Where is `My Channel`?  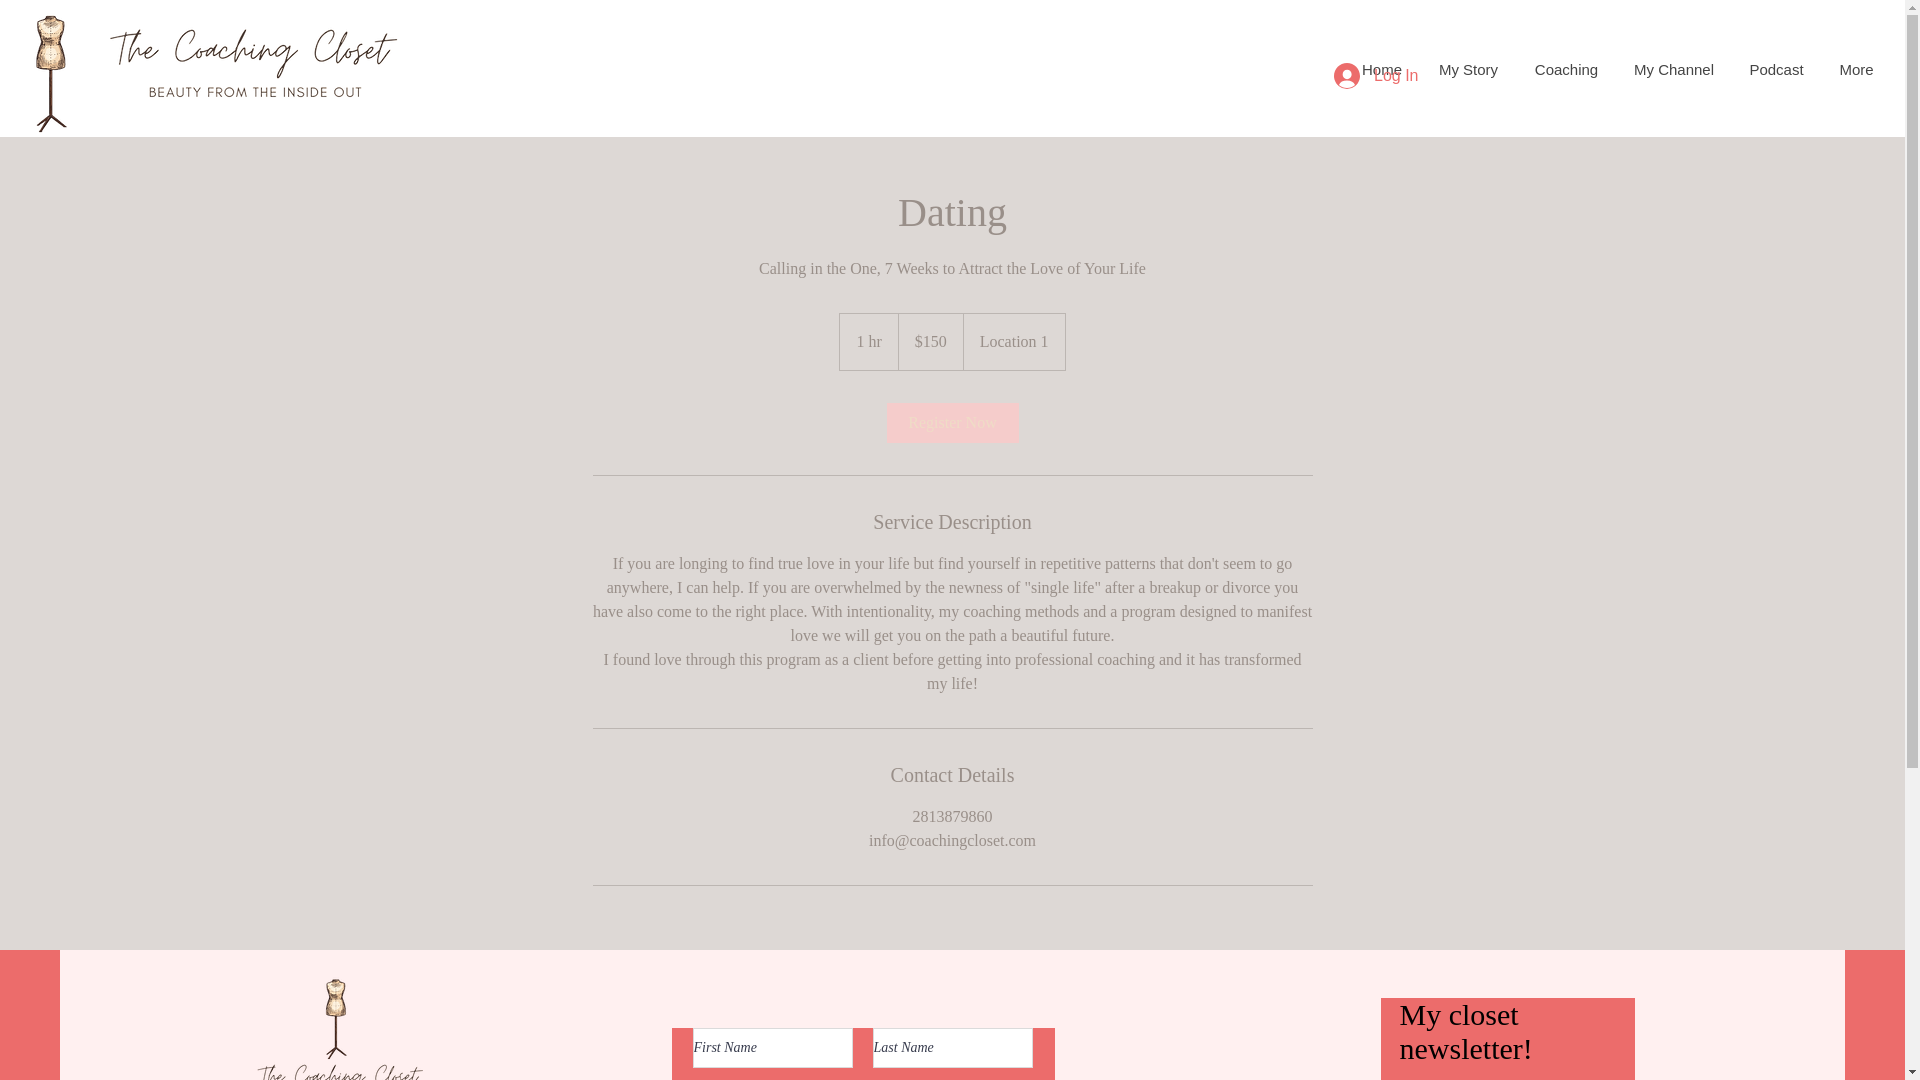
My Channel is located at coordinates (1674, 70).